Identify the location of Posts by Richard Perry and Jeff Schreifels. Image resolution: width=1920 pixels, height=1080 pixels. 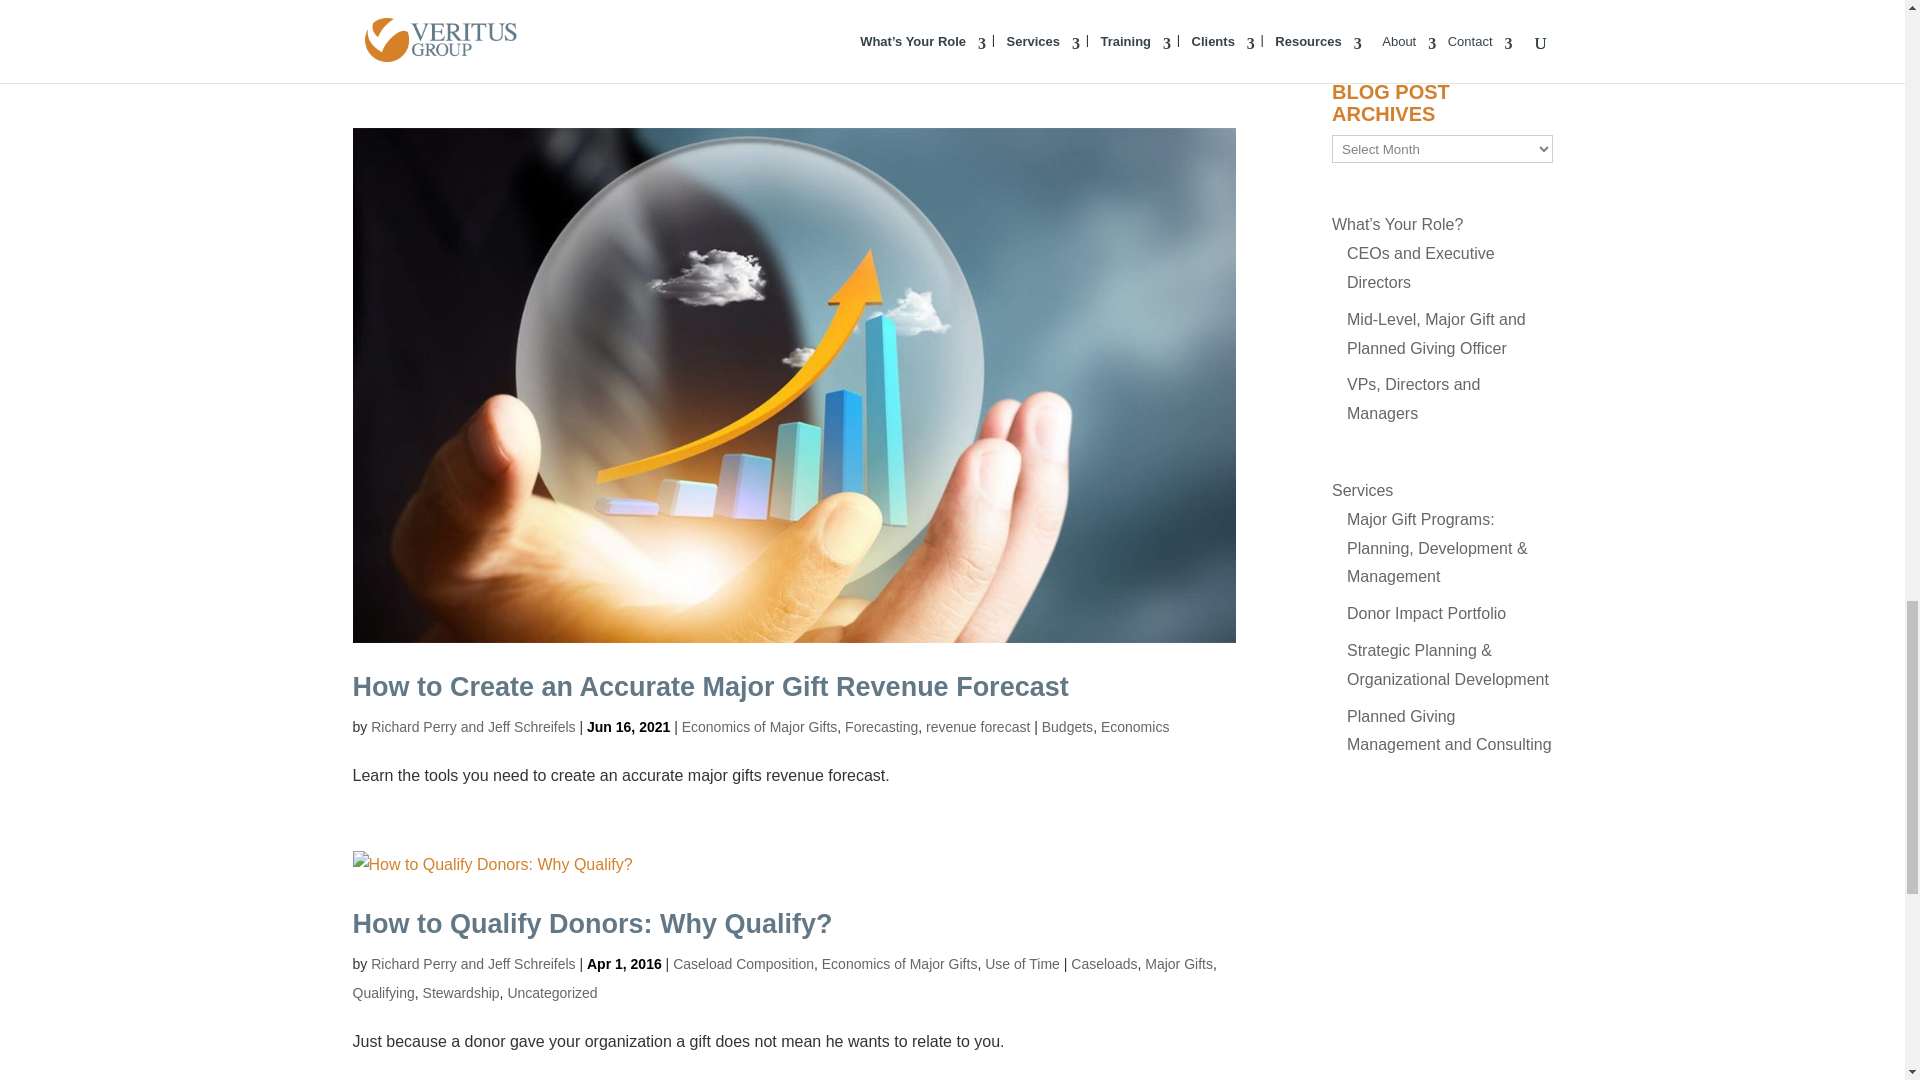
(472, 5).